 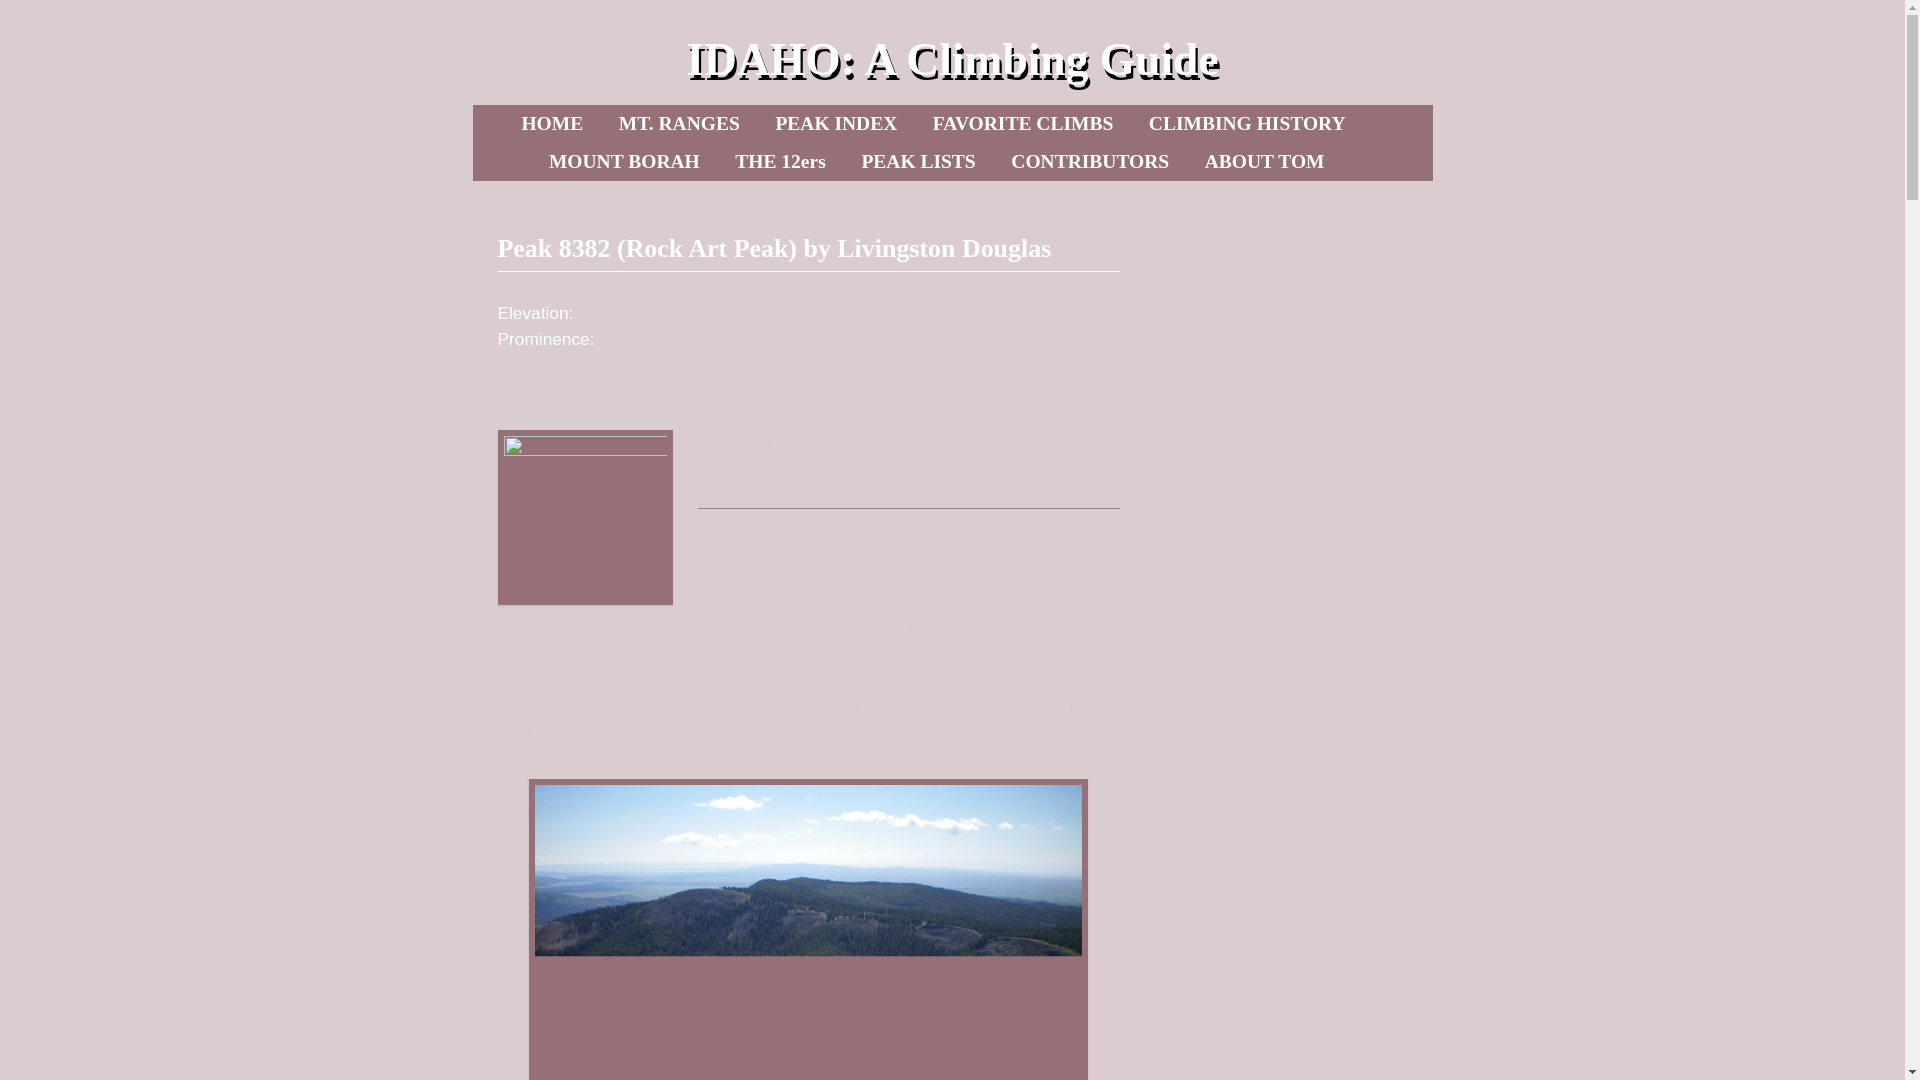 What do you see at coordinates (611, 123) in the screenshot?
I see `Skip to secondary content` at bounding box center [611, 123].